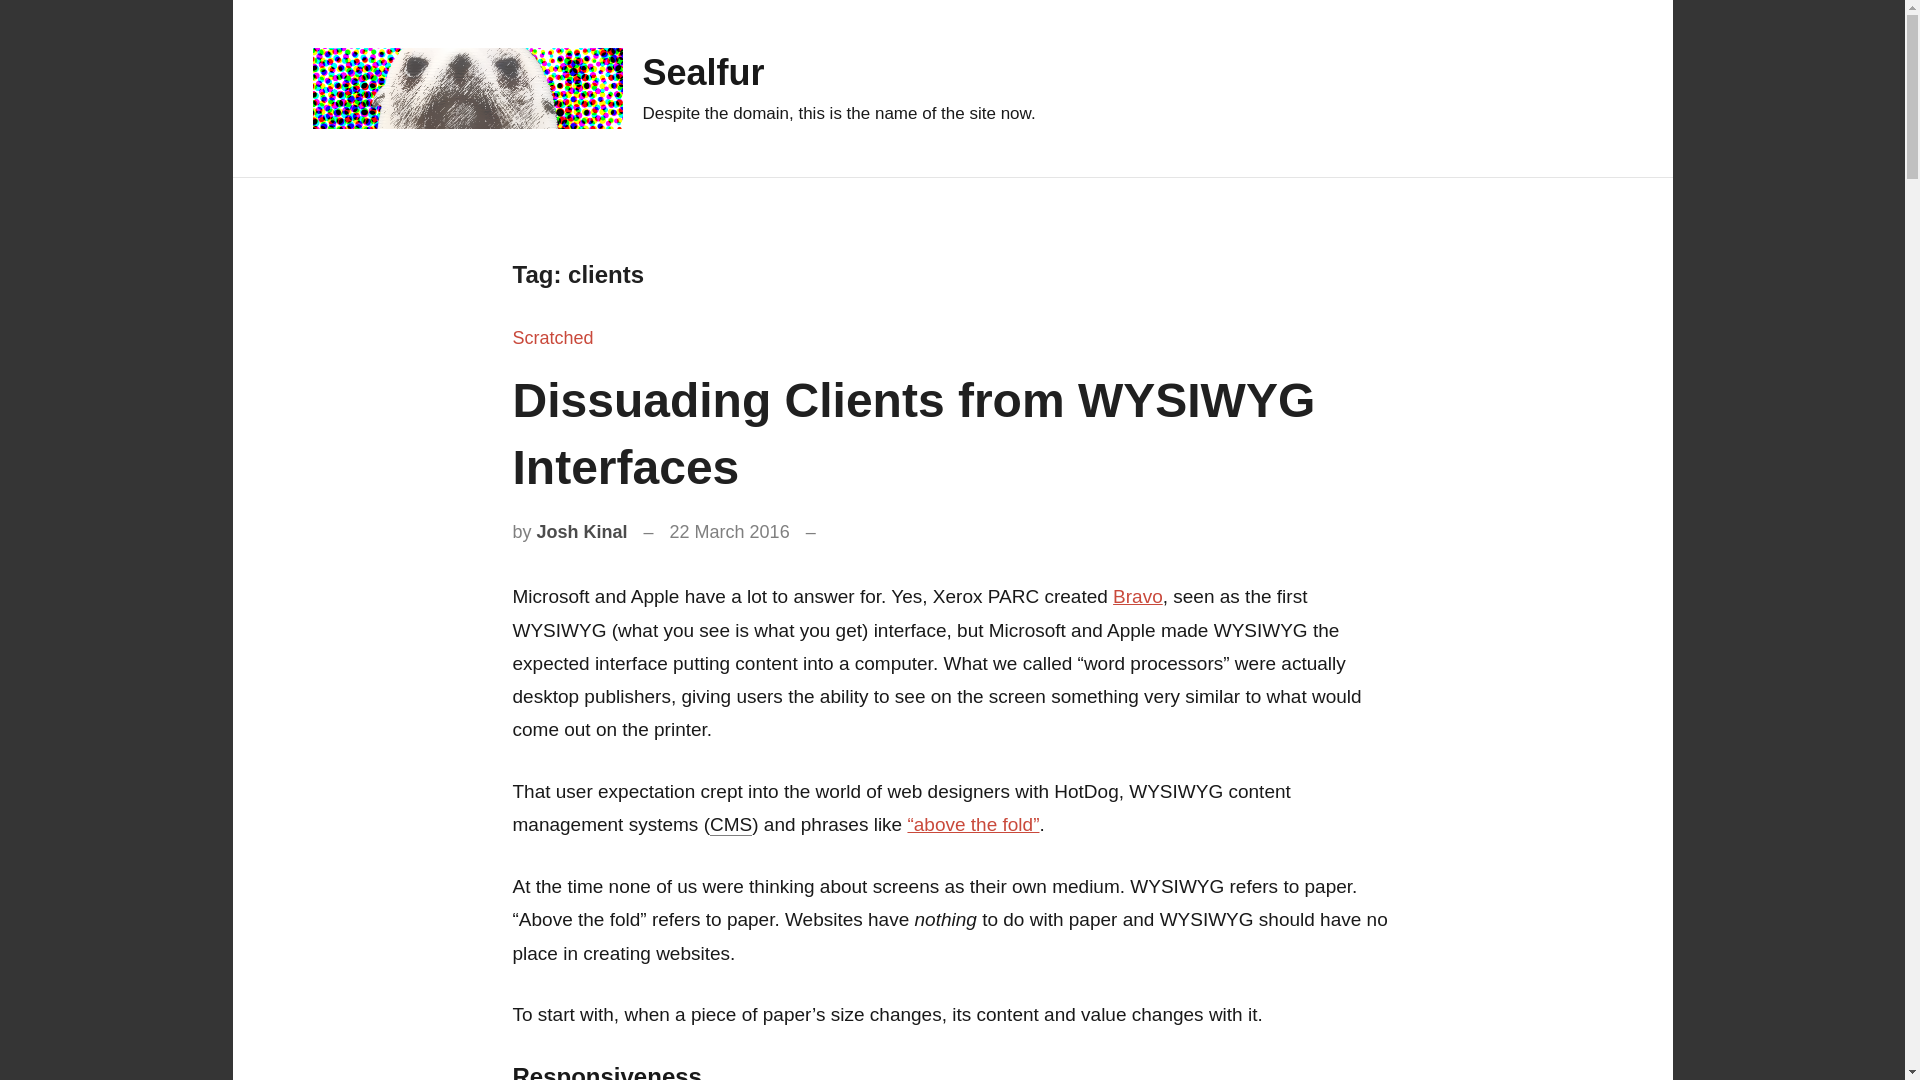 The height and width of the screenshot is (1080, 1920). Describe the element at coordinates (552, 338) in the screenshot. I see `Scratched` at that location.